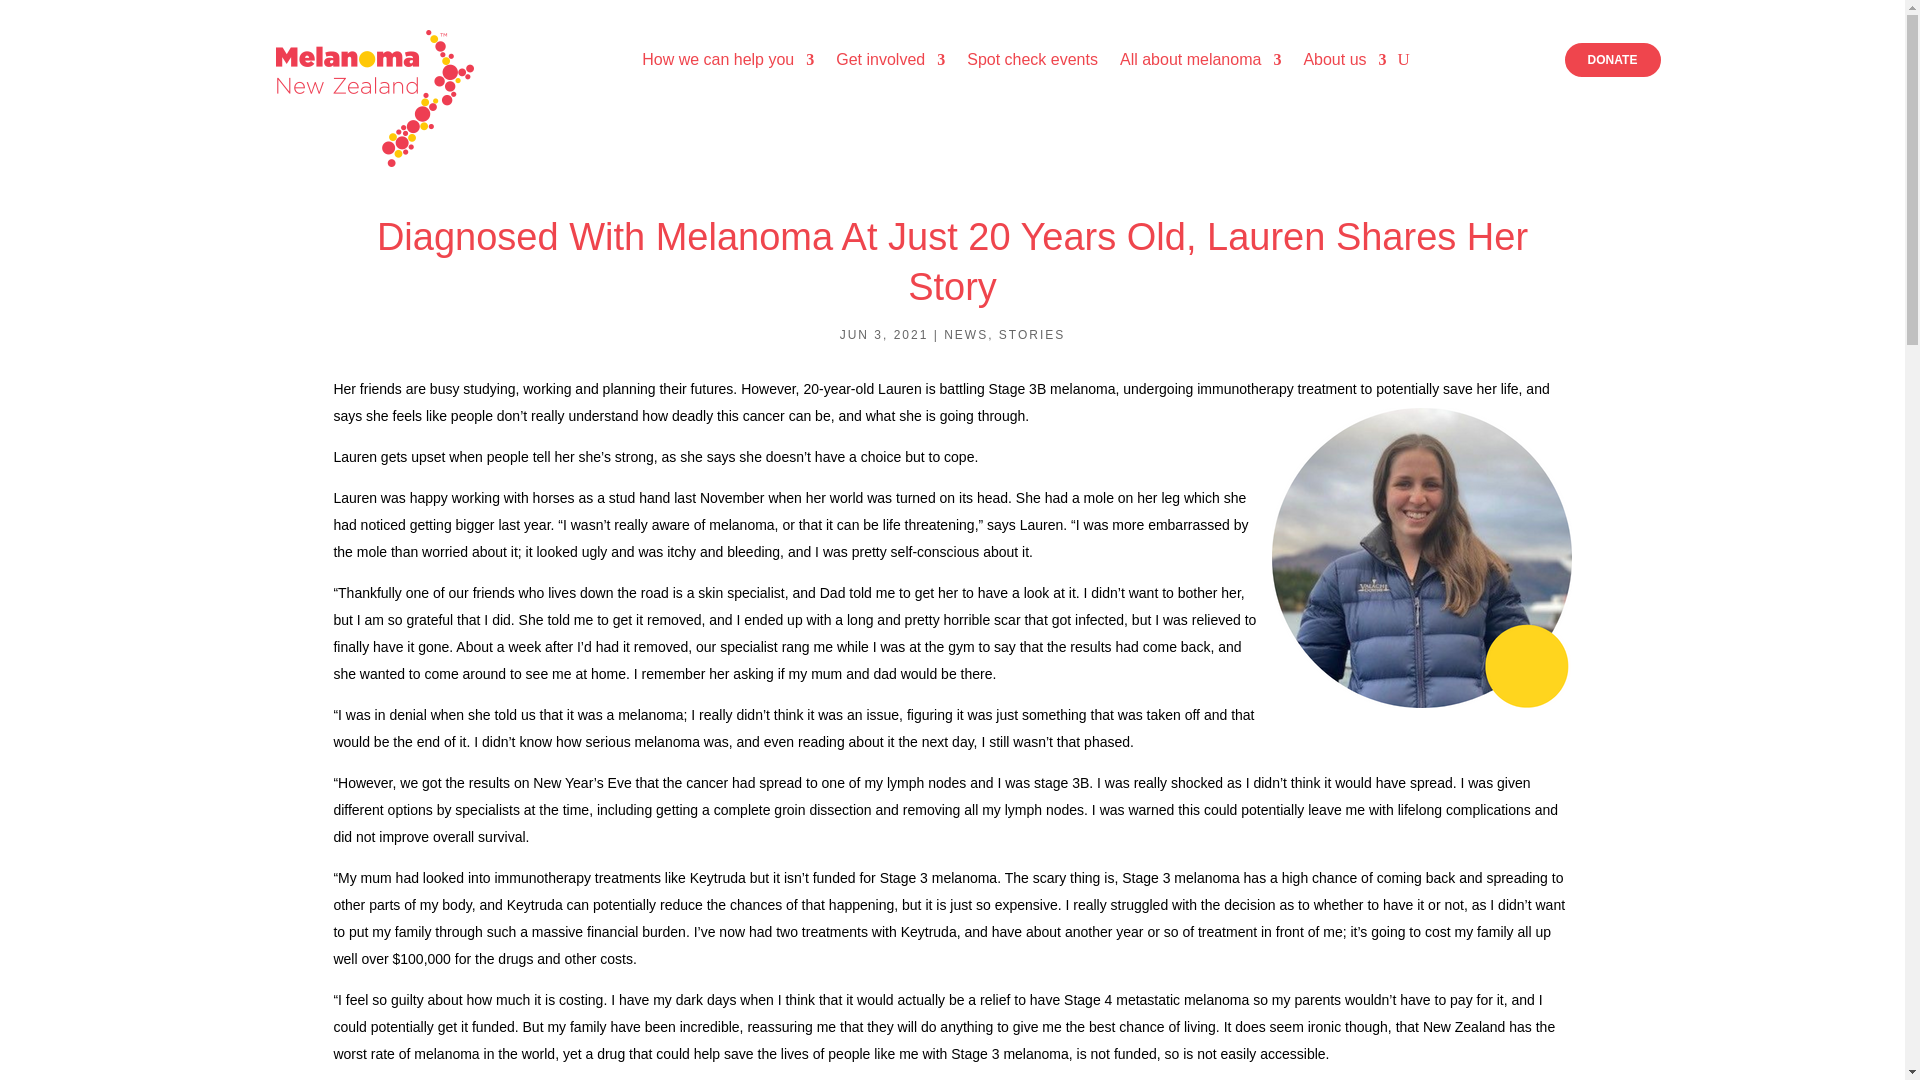 The width and height of the screenshot is (1920, 1080). I want to click on How we can help you, so click(728, 60).